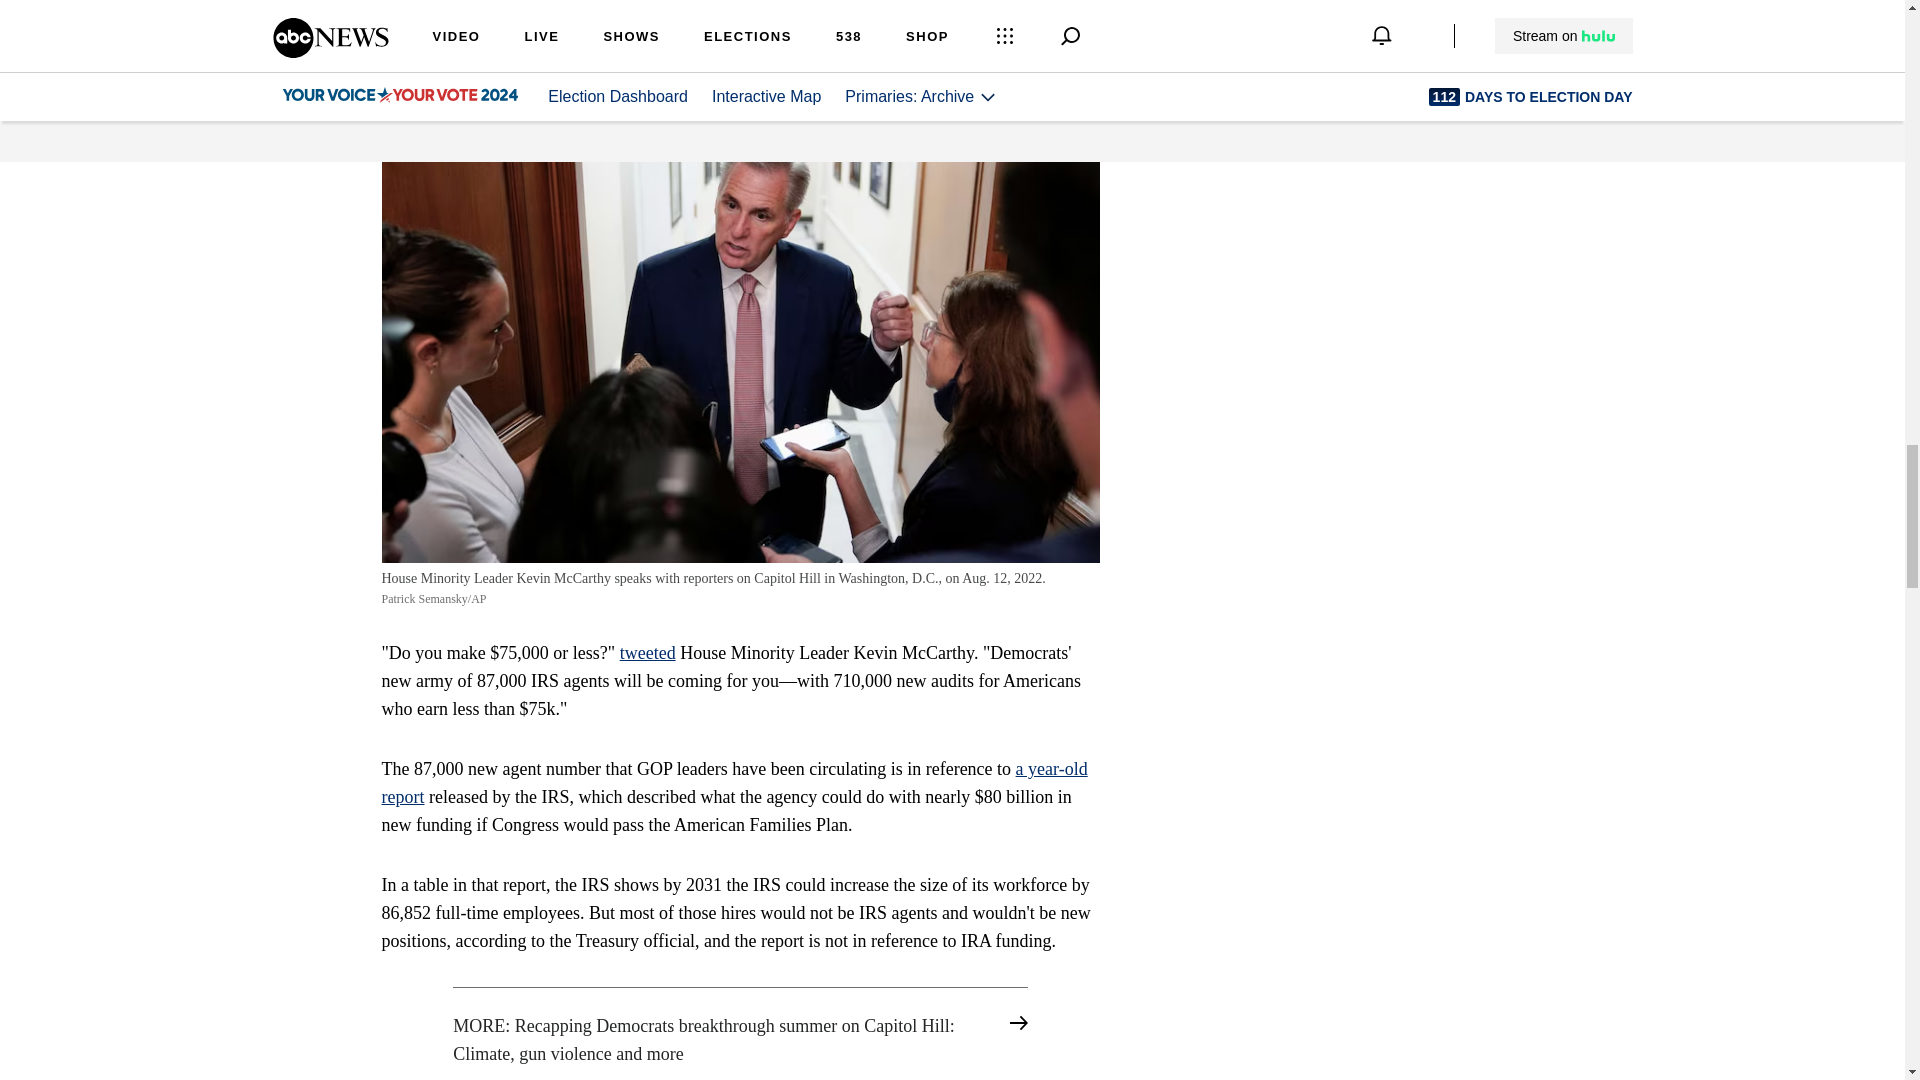 This screenshot has height=1080, width=1920. I want to click on tweeted, so click(648, 652).